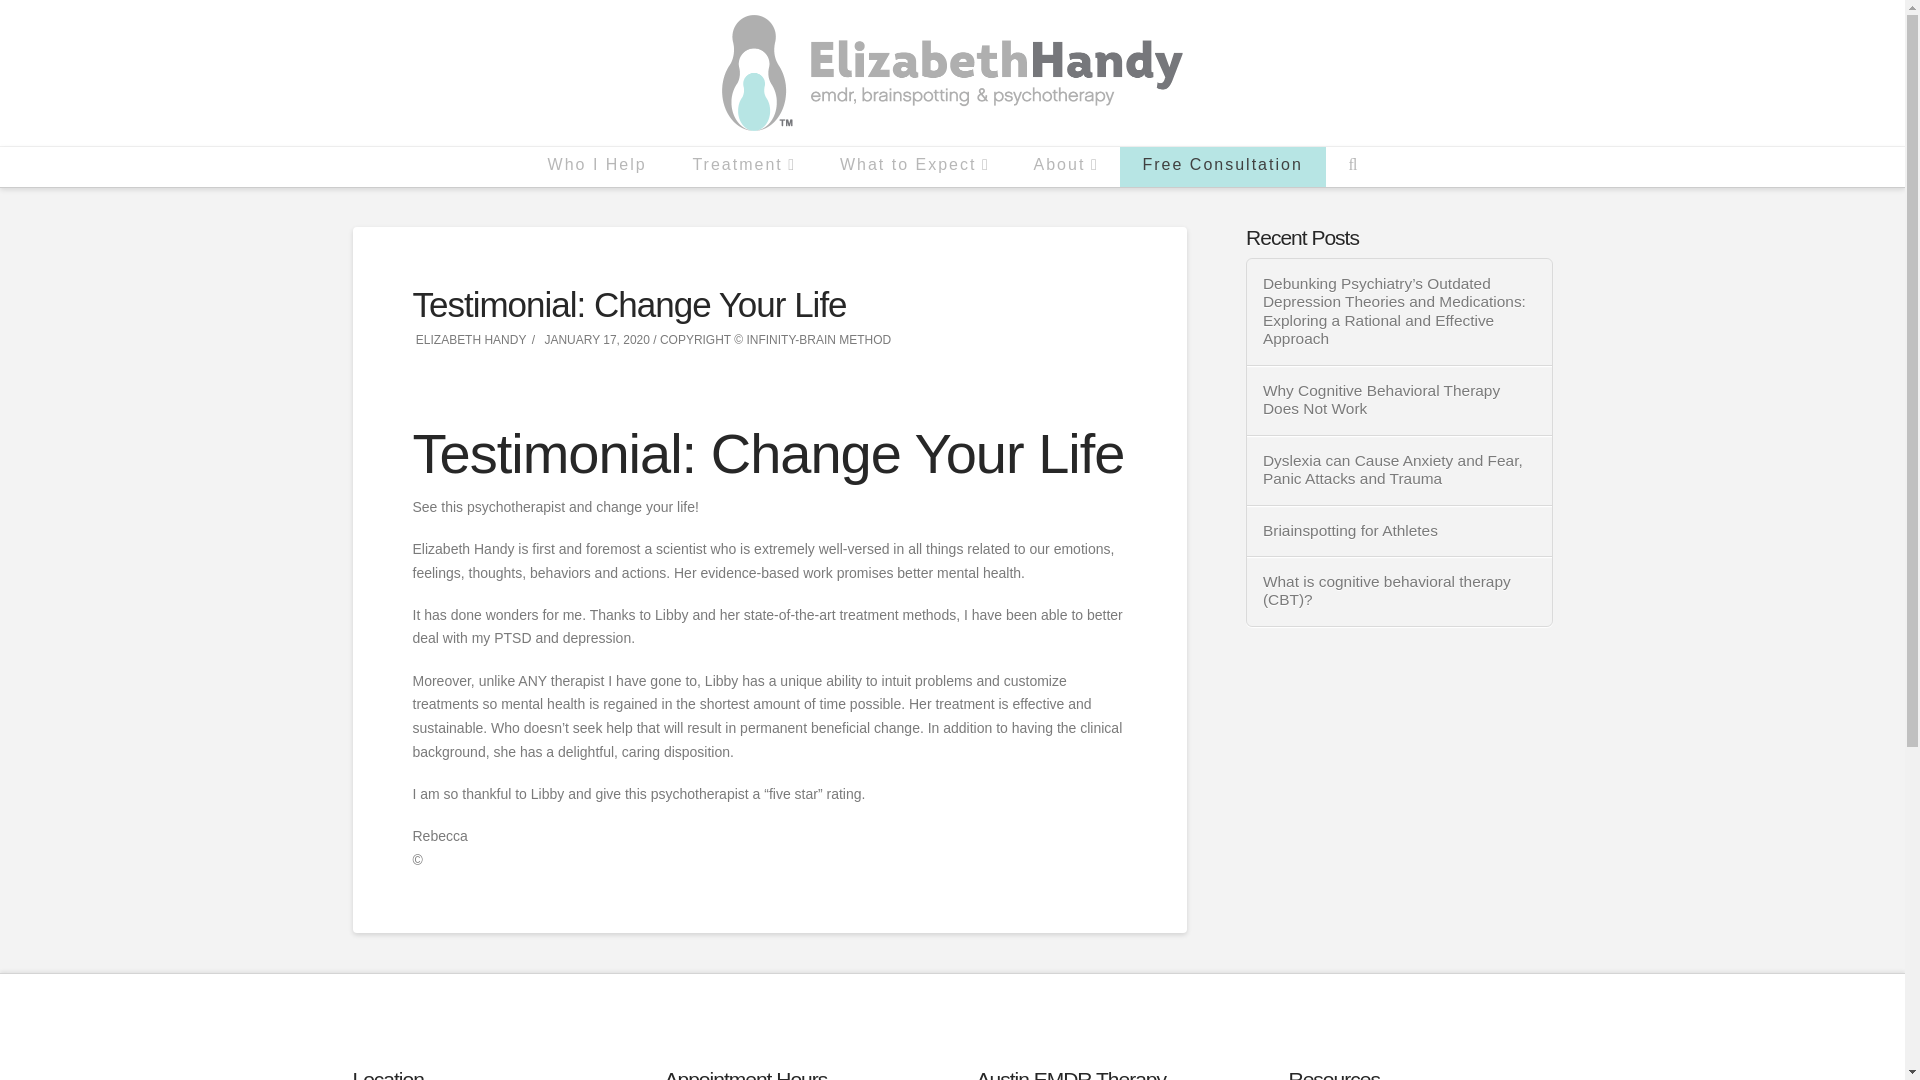  I want to click on Why Cognitive Behavioral Therapy Does Not Work, so click(1400, 400).